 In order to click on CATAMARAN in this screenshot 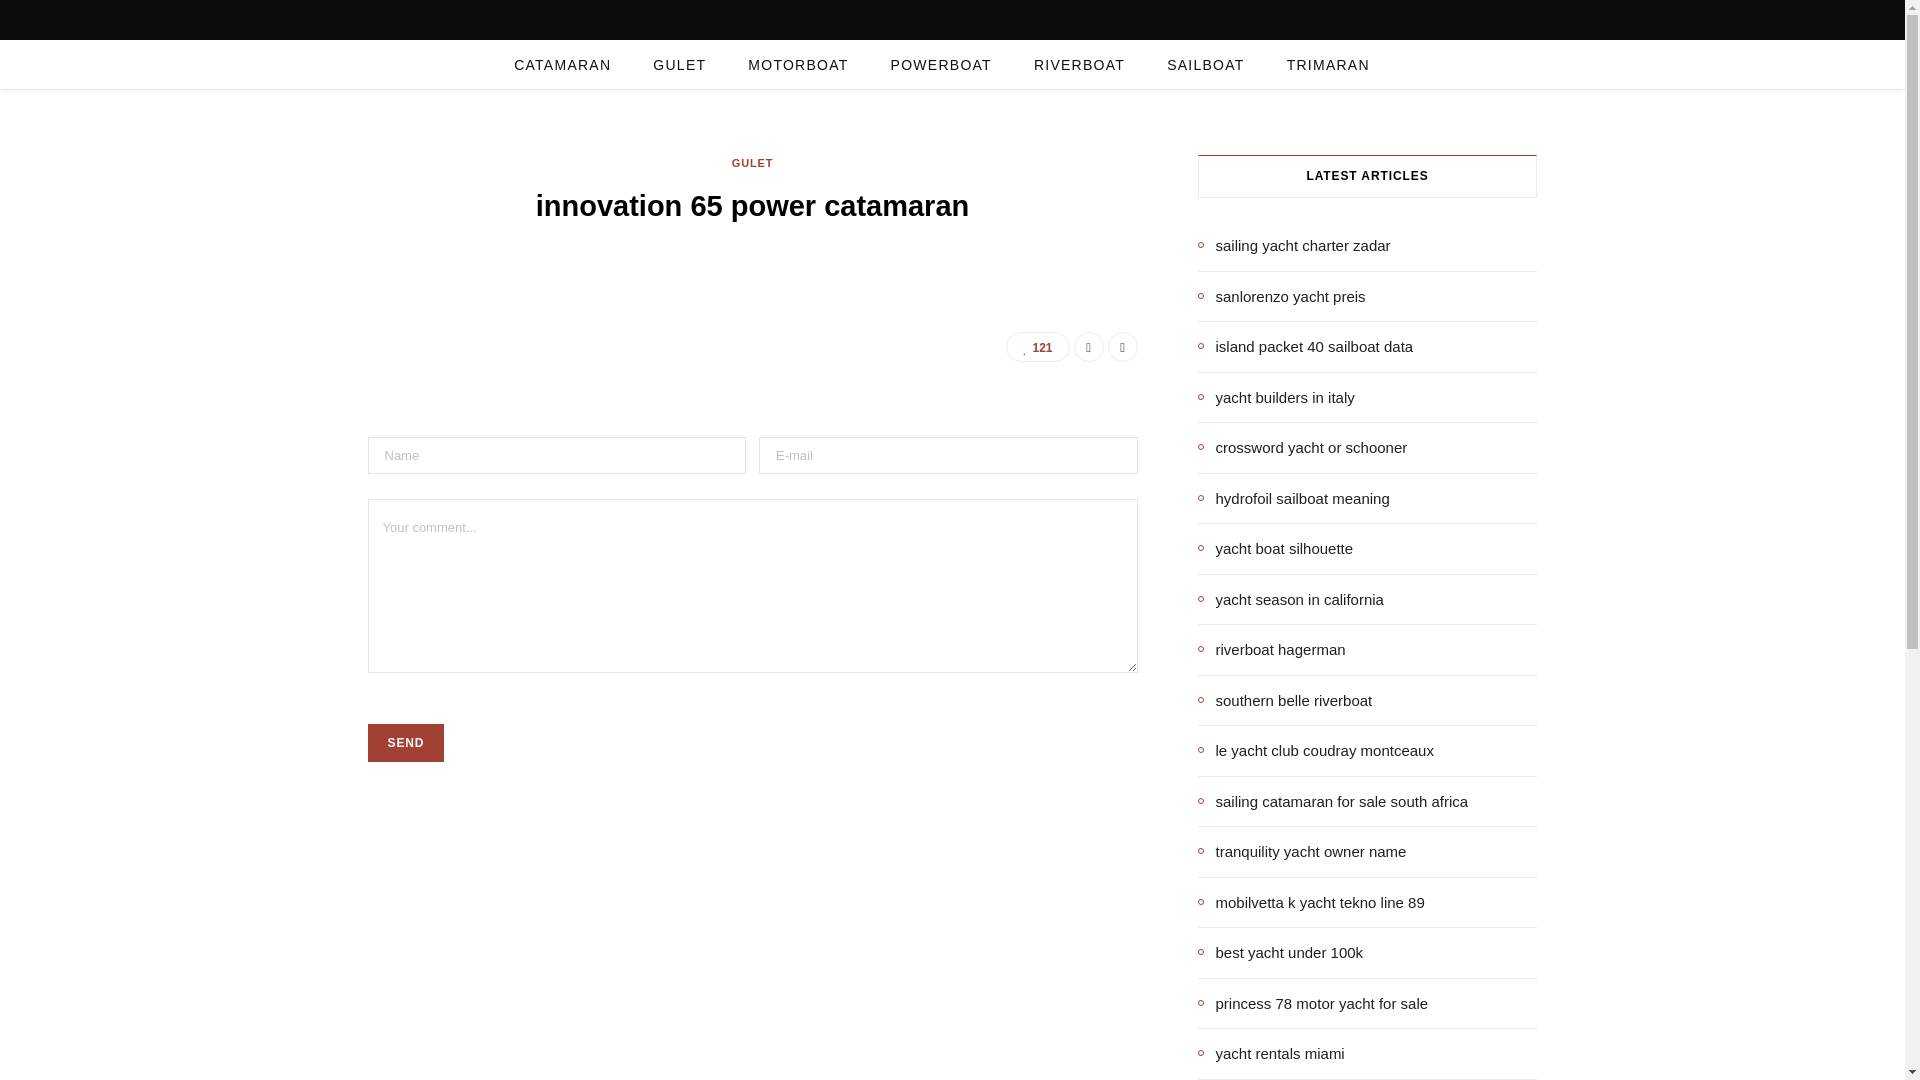, I will do `click(562, 64)`.